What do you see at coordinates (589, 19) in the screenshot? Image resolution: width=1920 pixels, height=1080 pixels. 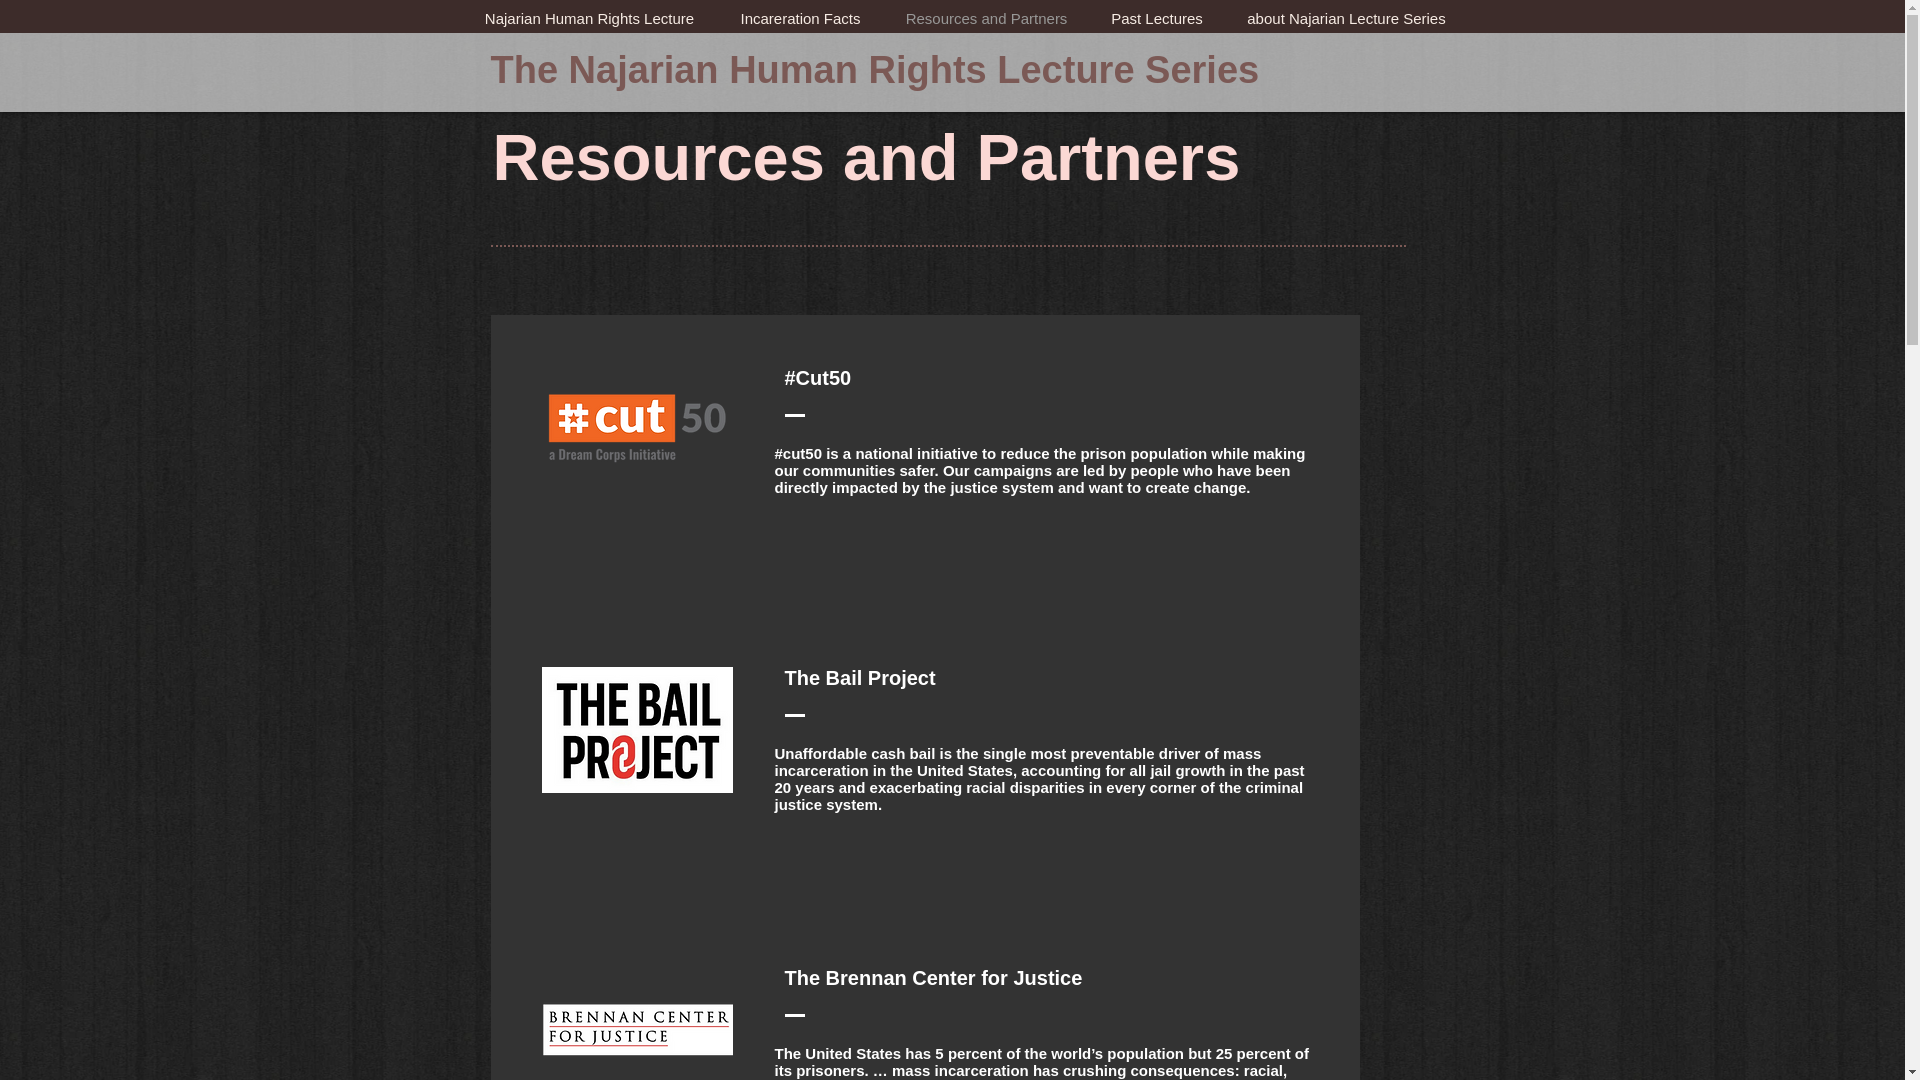 I see `Najarian Human Rights Lecture` at bounding box center [589, 19].